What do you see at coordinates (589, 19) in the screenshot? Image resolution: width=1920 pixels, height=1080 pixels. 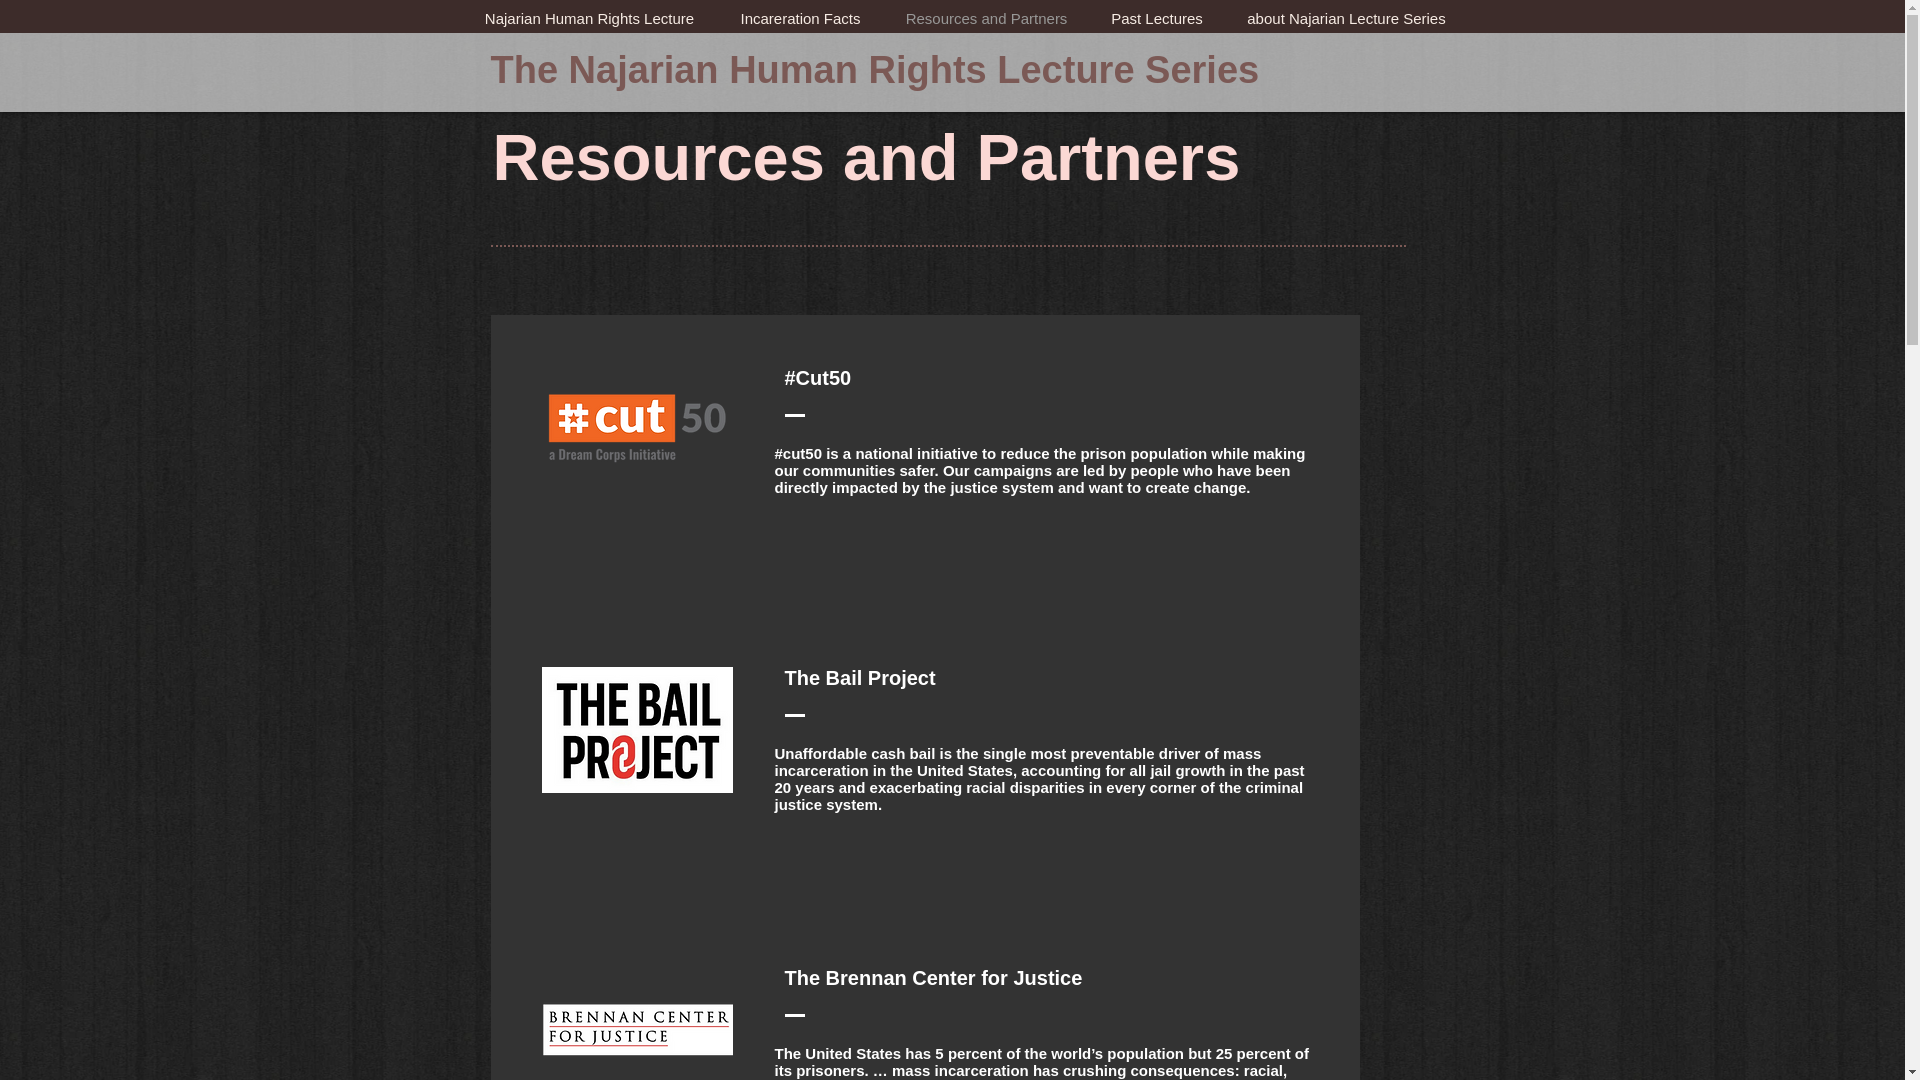 I see `Najarian Human Rights Lecture` at bounding box center [589, 19].